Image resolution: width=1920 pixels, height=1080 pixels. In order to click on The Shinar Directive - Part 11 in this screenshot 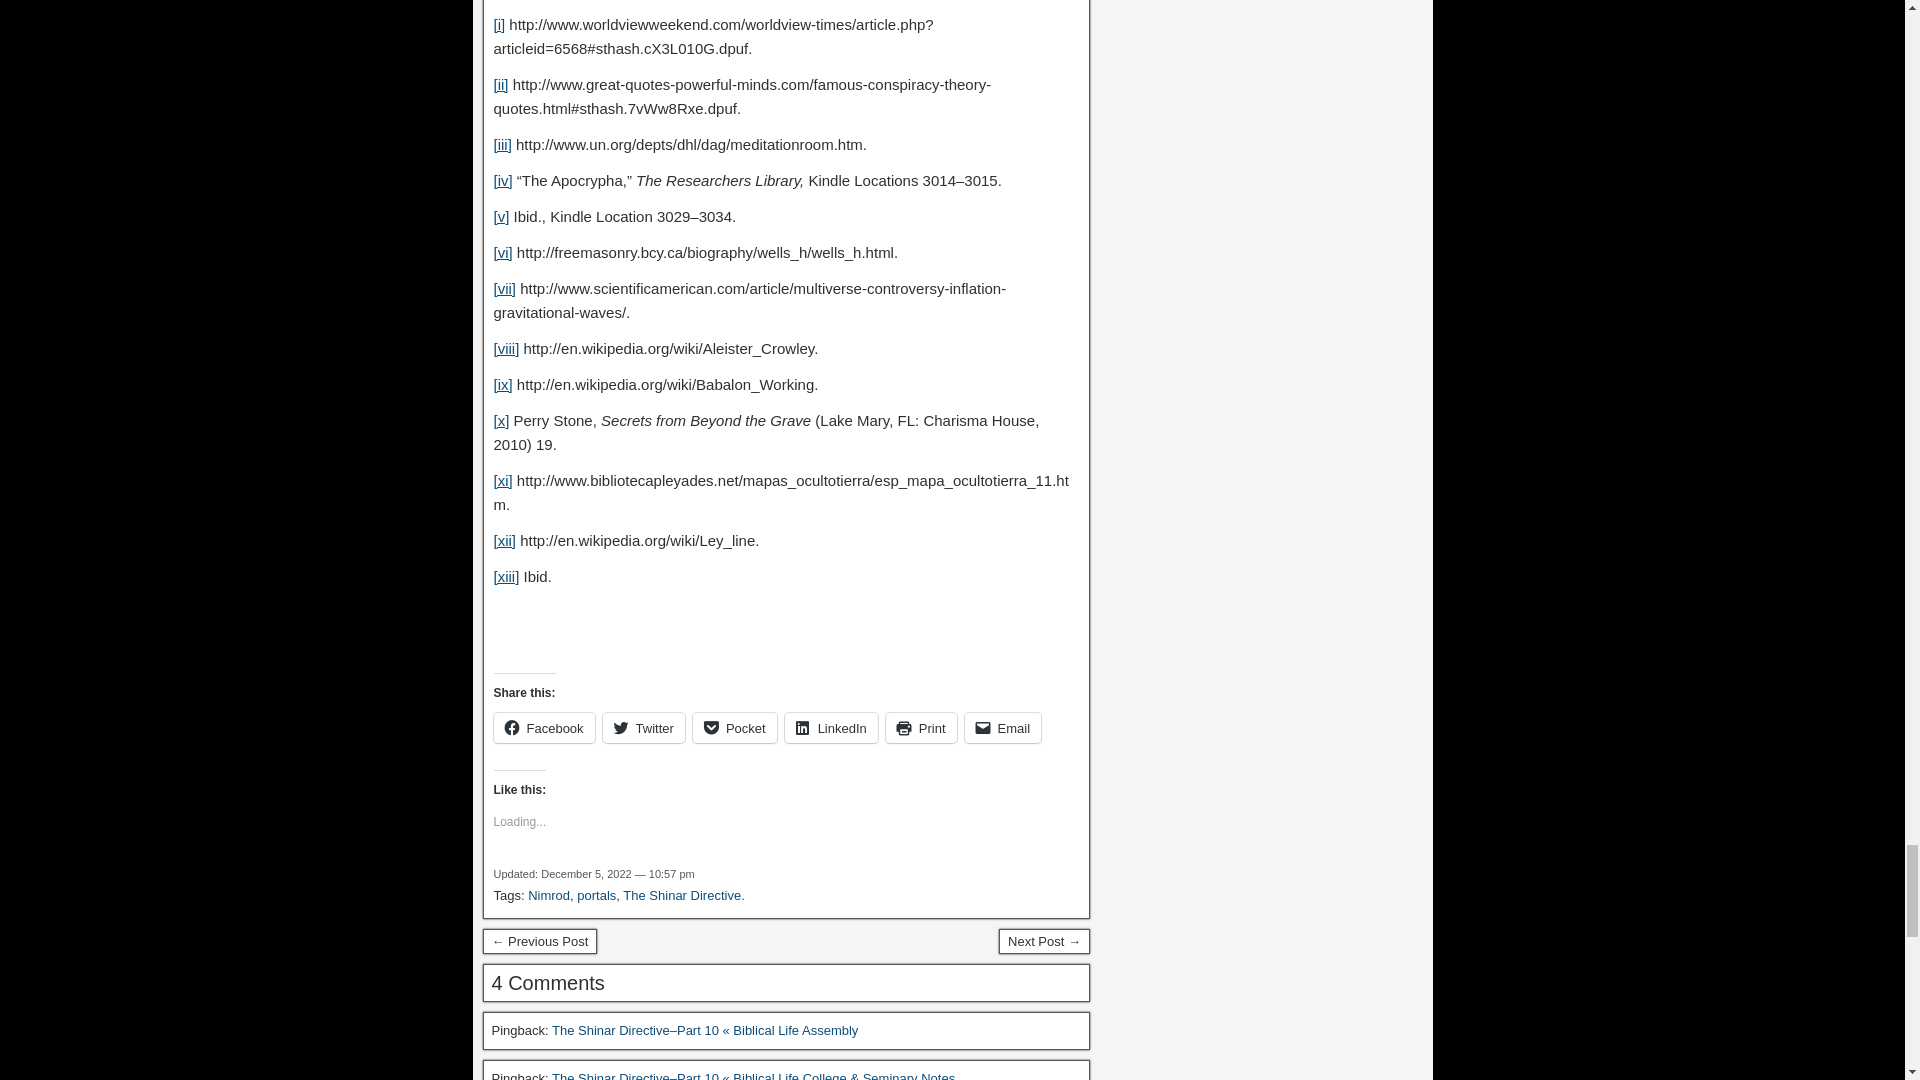, I will do `click(1044, 941)`.